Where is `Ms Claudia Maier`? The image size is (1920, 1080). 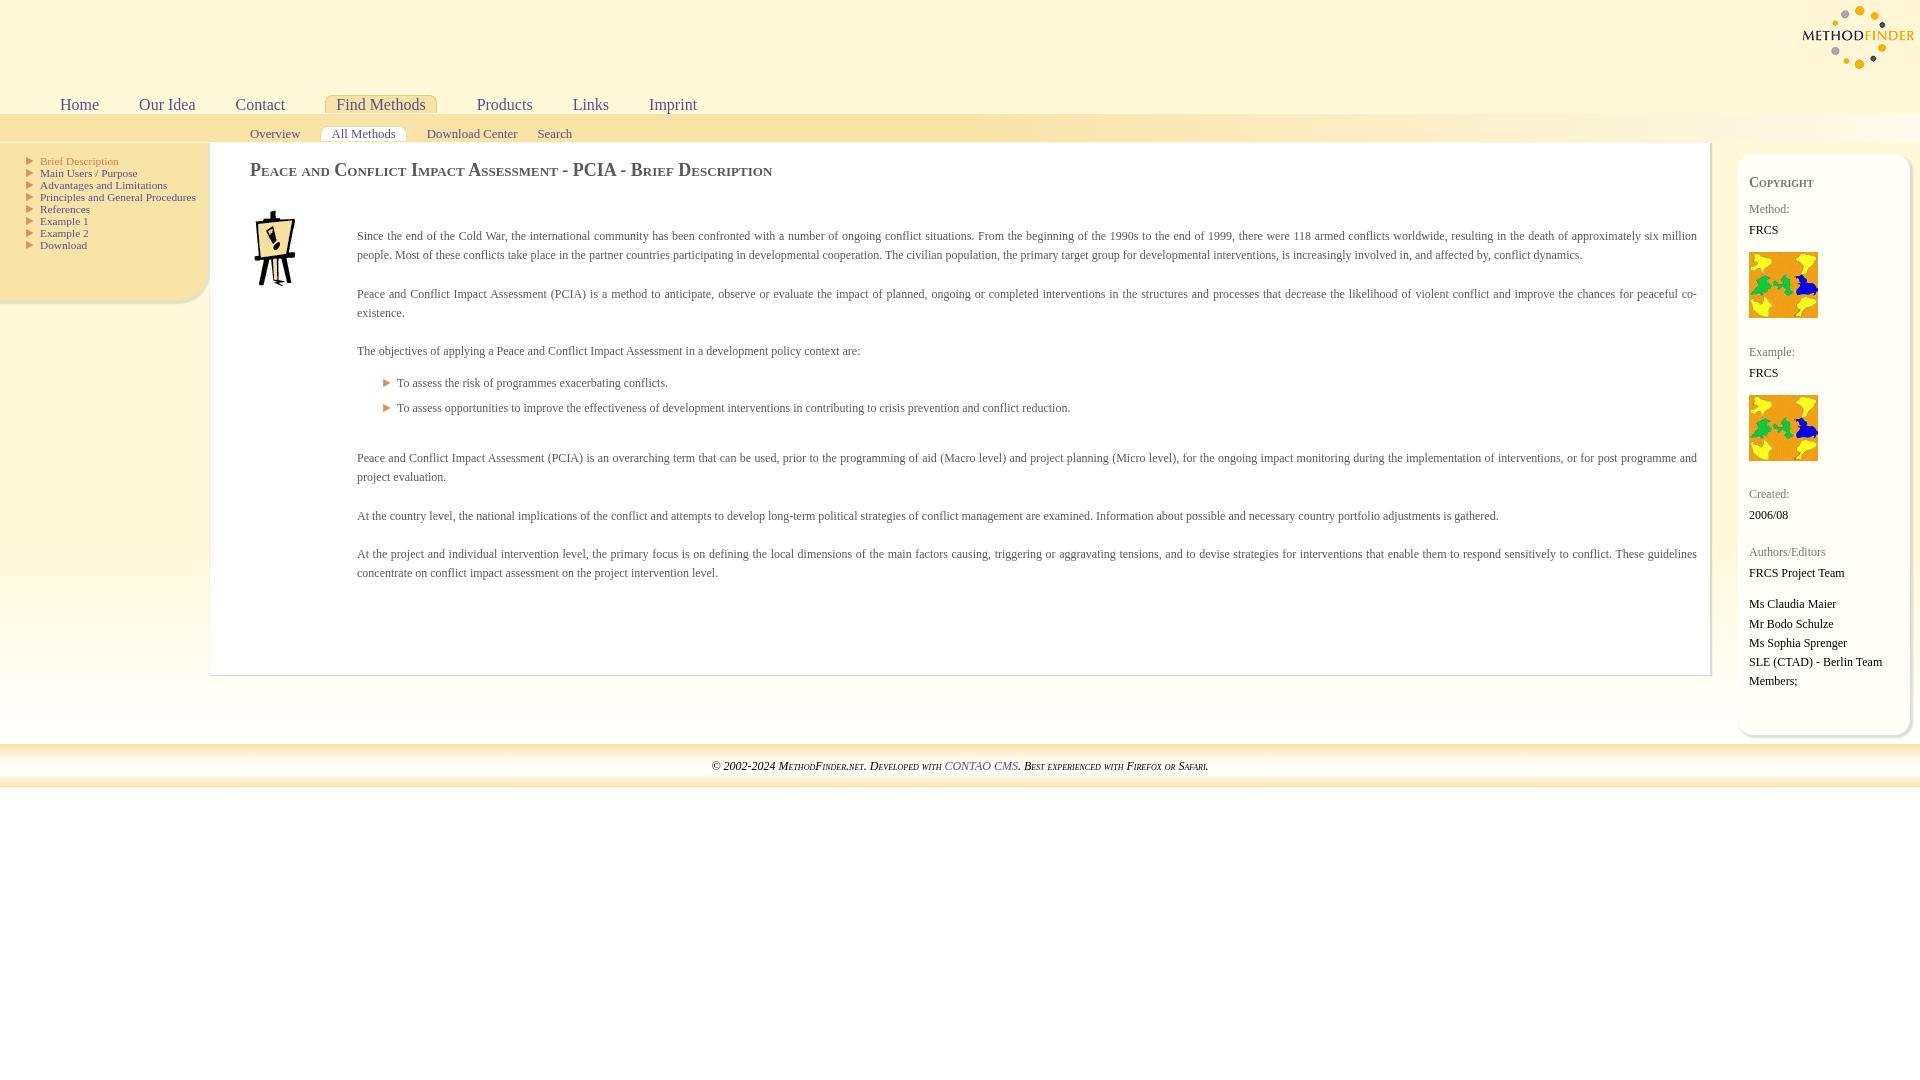
Ms Claudia Maier is located at coordinates (1792, 604).